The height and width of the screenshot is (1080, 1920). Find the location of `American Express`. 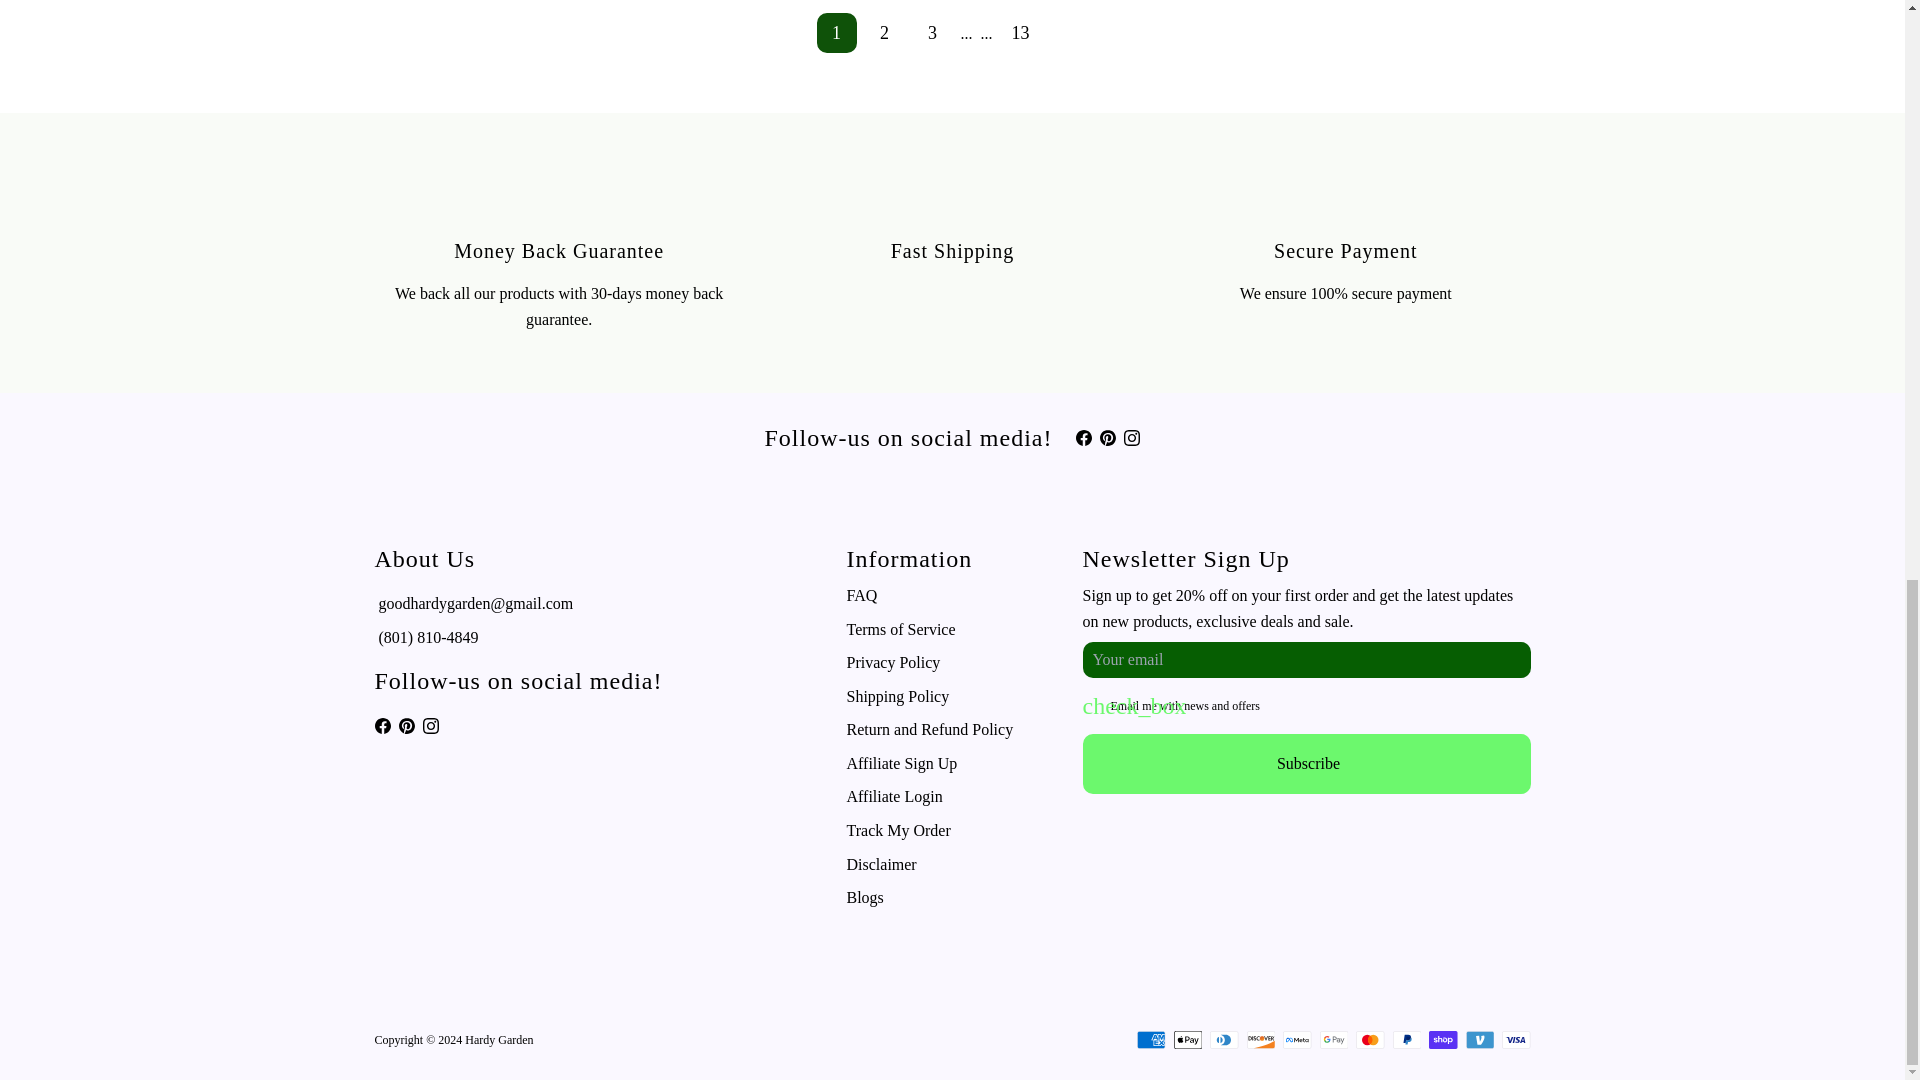

American Express is located at coordinates (1150, 1040).